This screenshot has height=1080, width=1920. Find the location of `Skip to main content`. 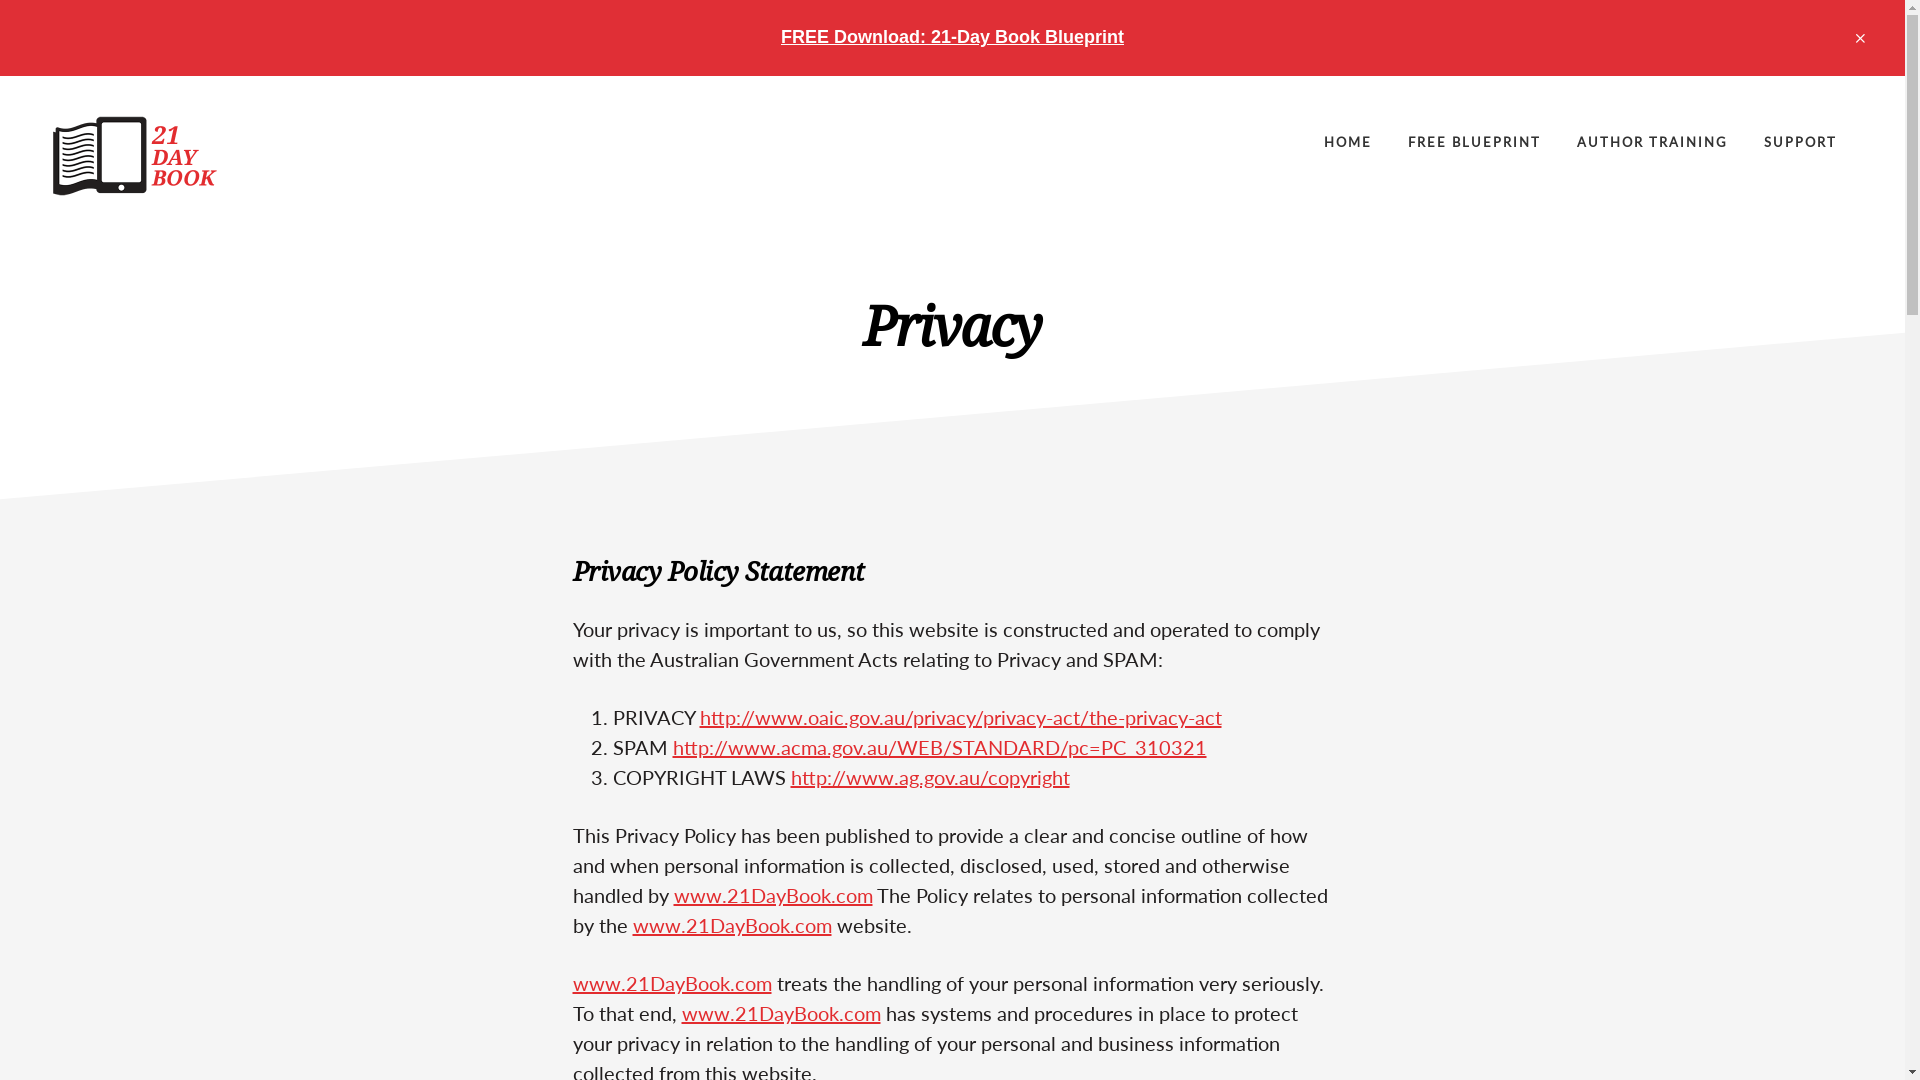

Skip to main content is located at coordinates (0, 0).